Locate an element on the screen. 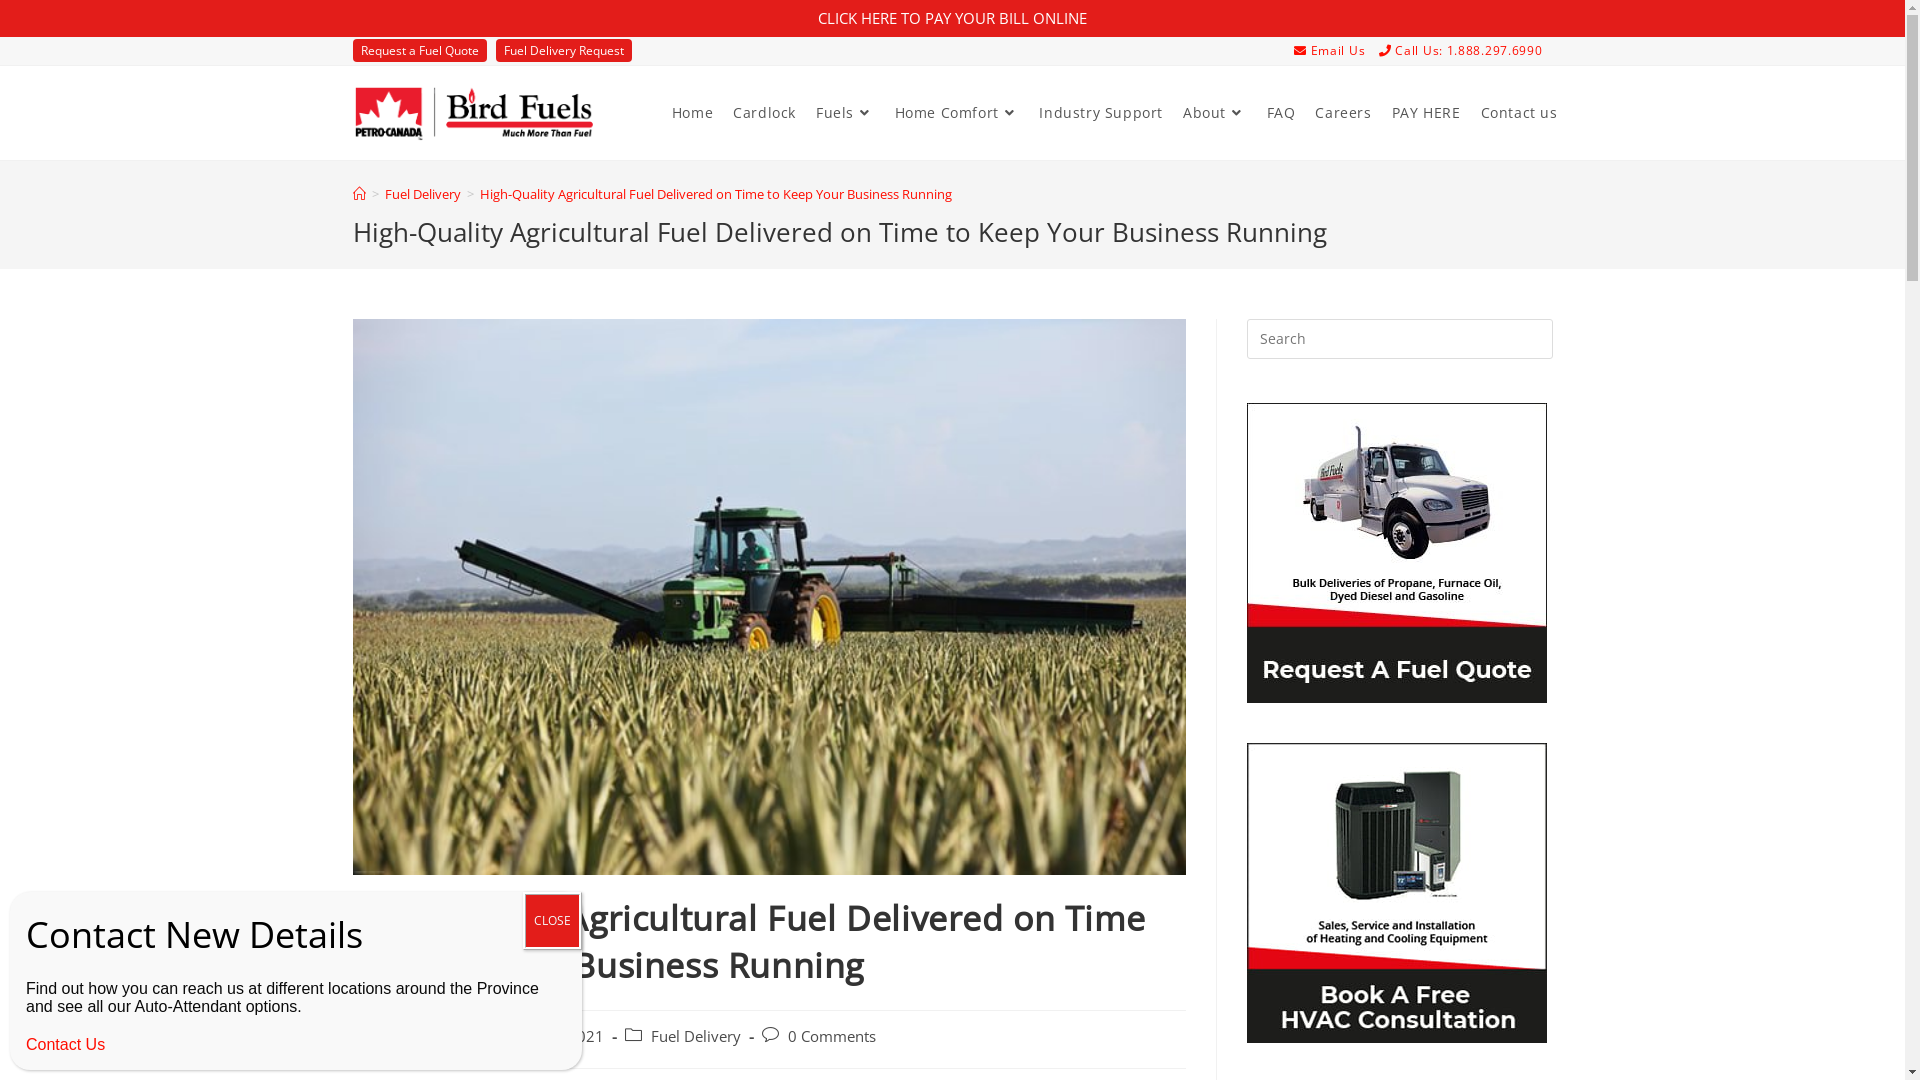 The image size is (1920, 1080). Contact us is located at coordinates (1518, 113).